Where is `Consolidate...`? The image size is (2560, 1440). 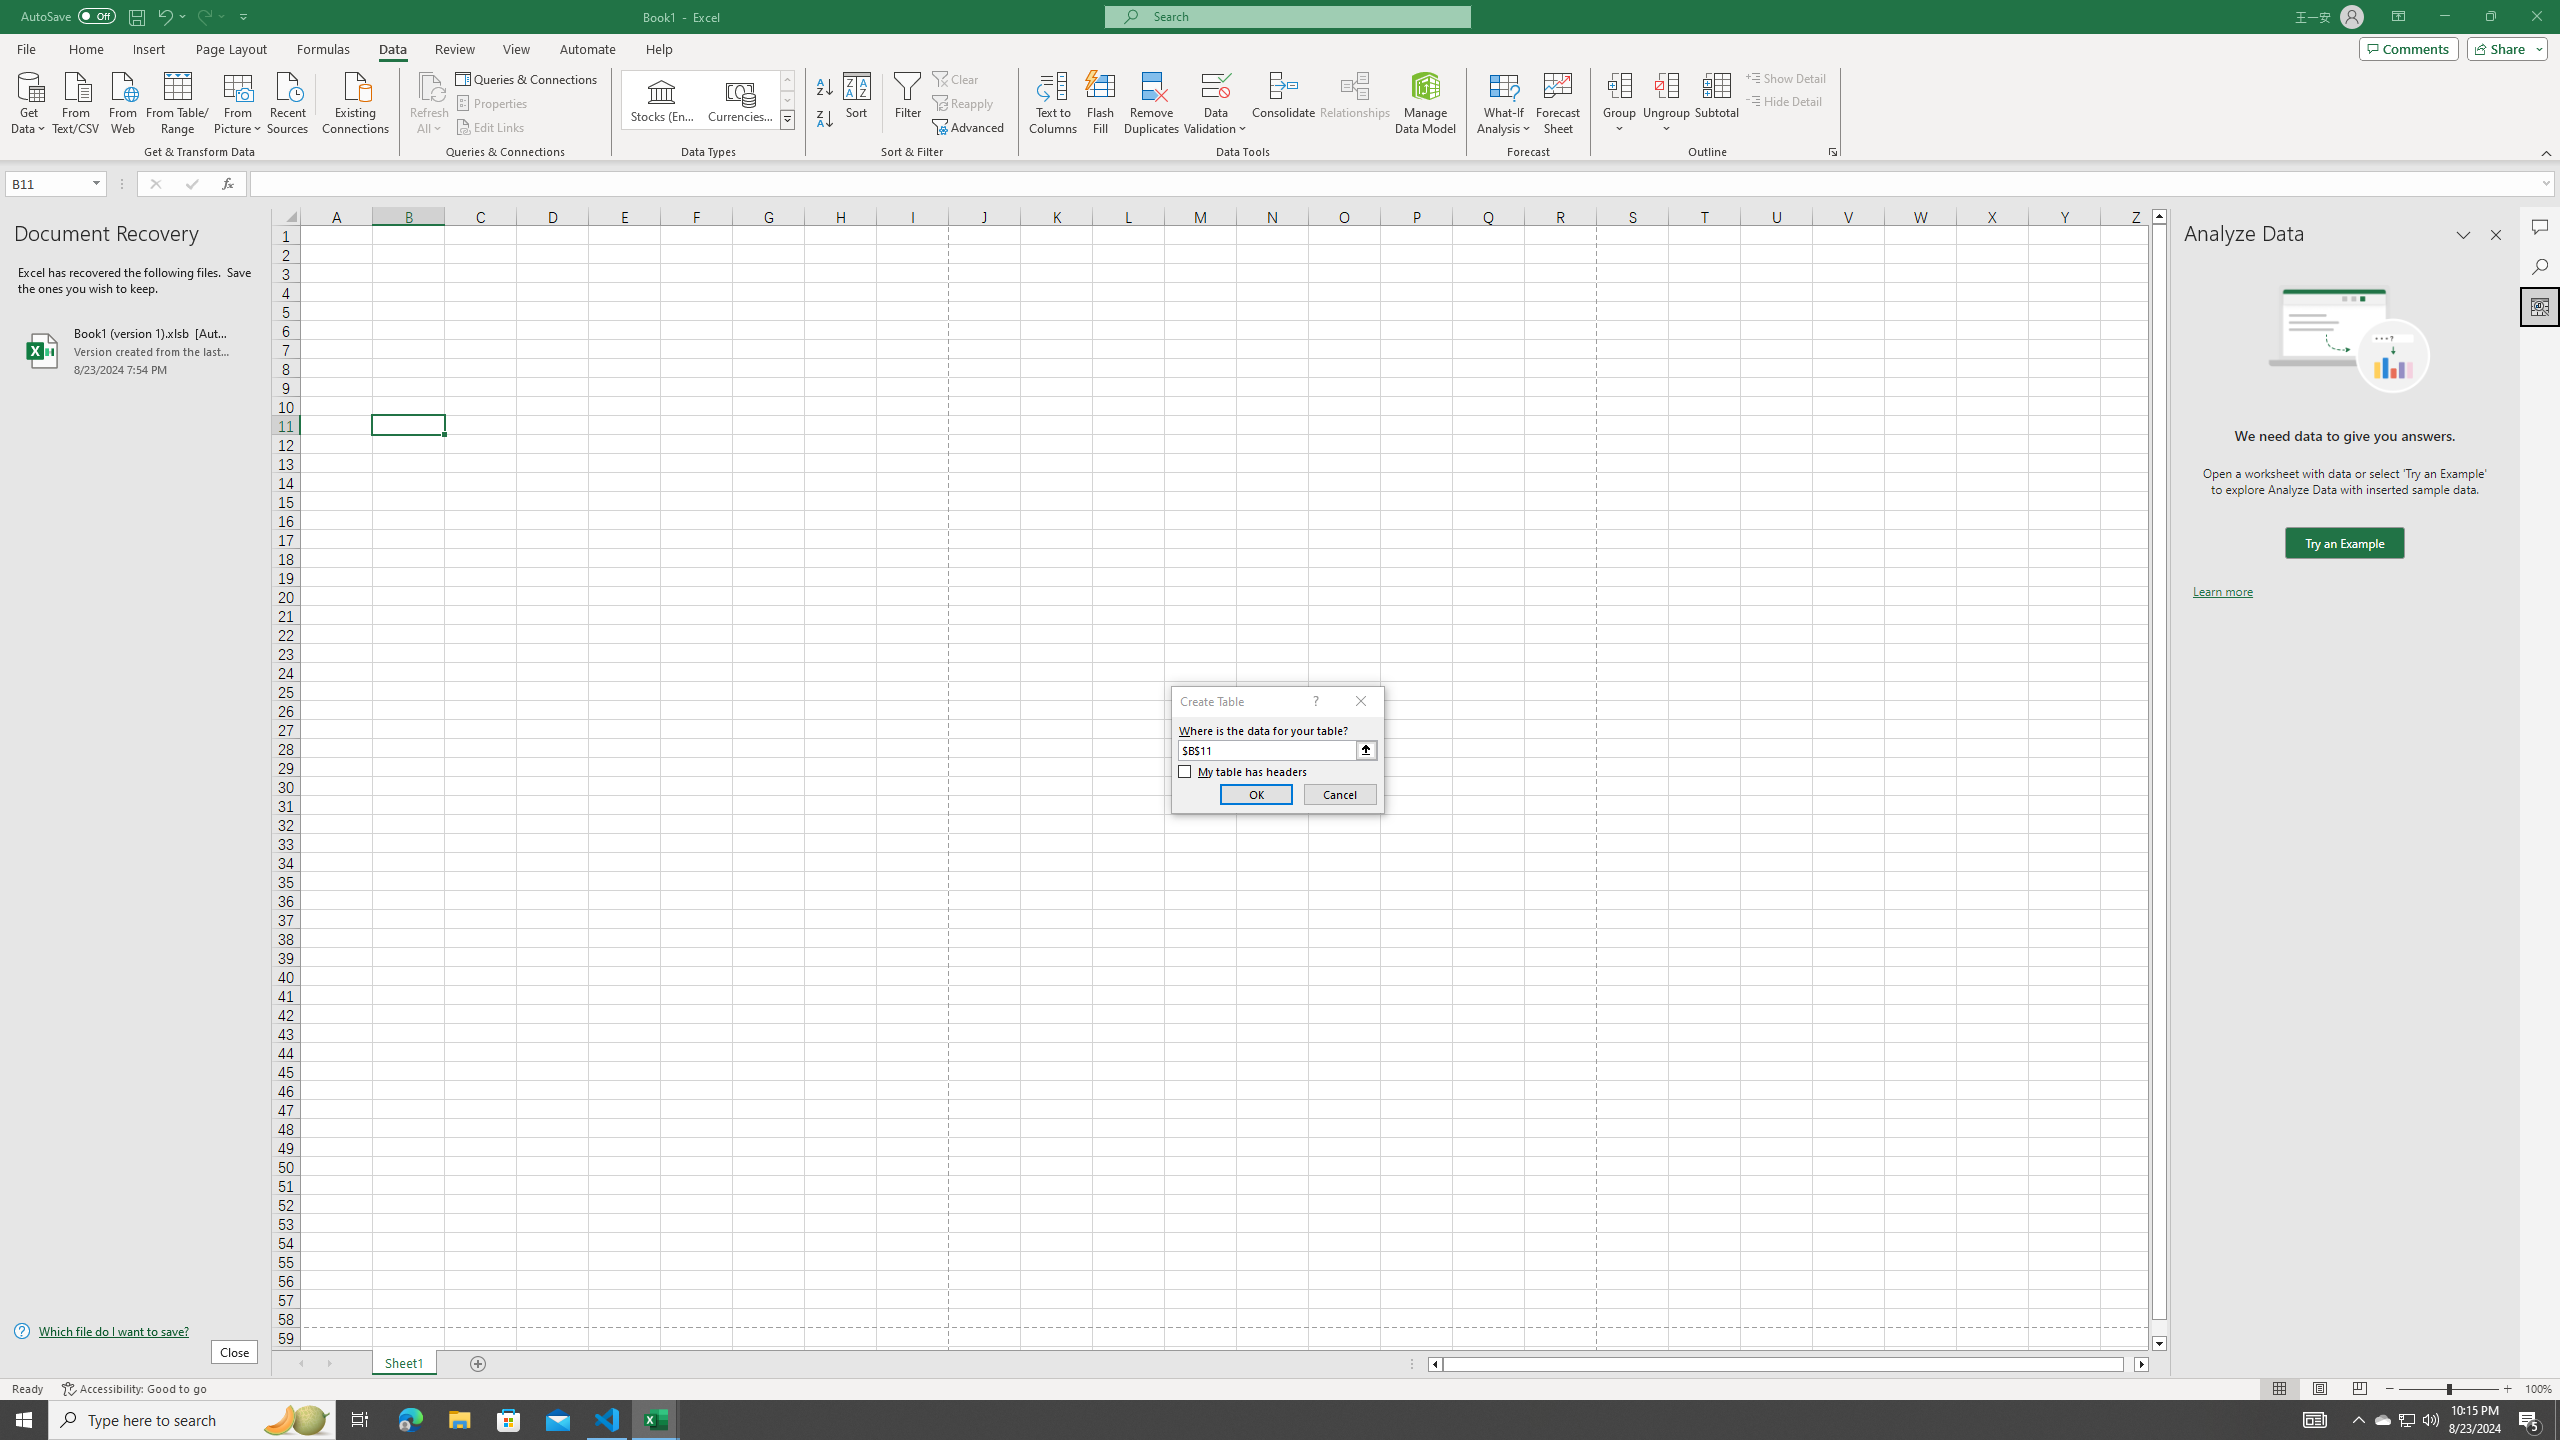 Consolidate... is located at coordinates (1284, 103).